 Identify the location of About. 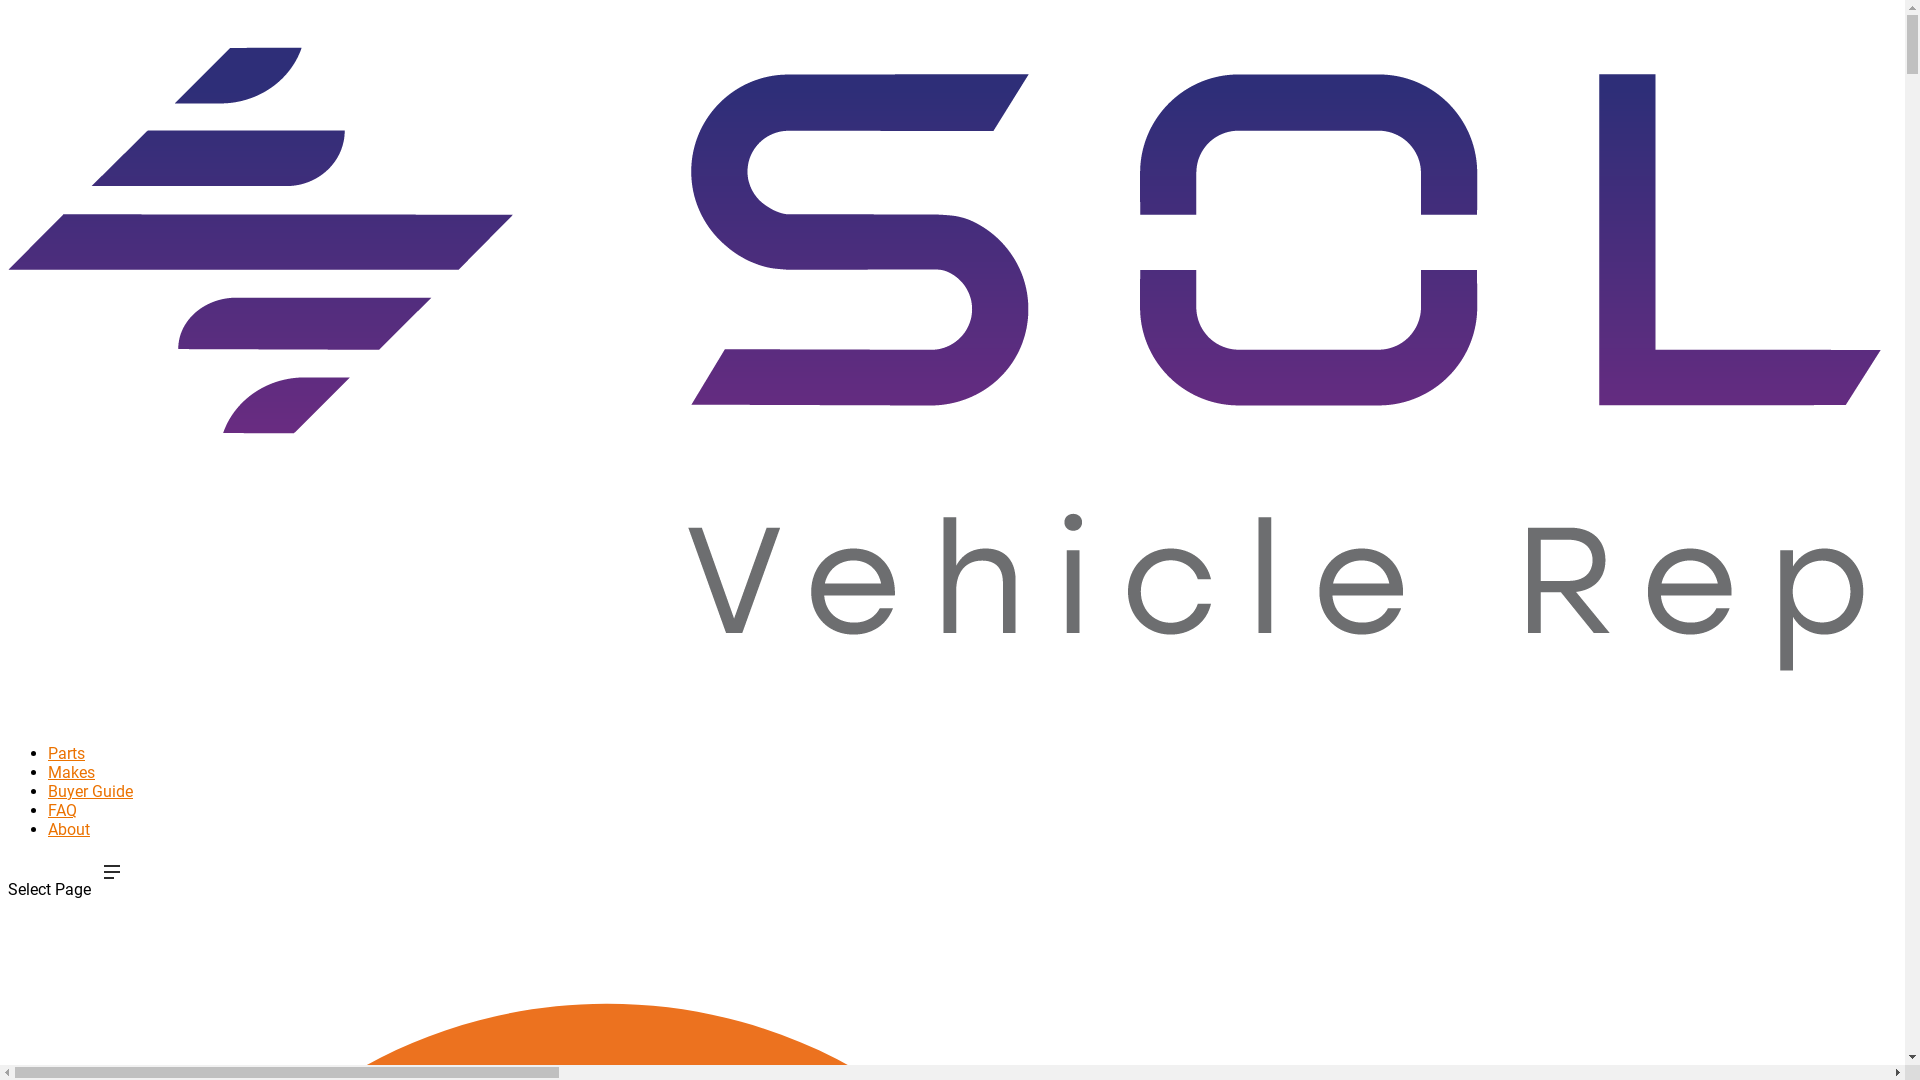
(69, 855).